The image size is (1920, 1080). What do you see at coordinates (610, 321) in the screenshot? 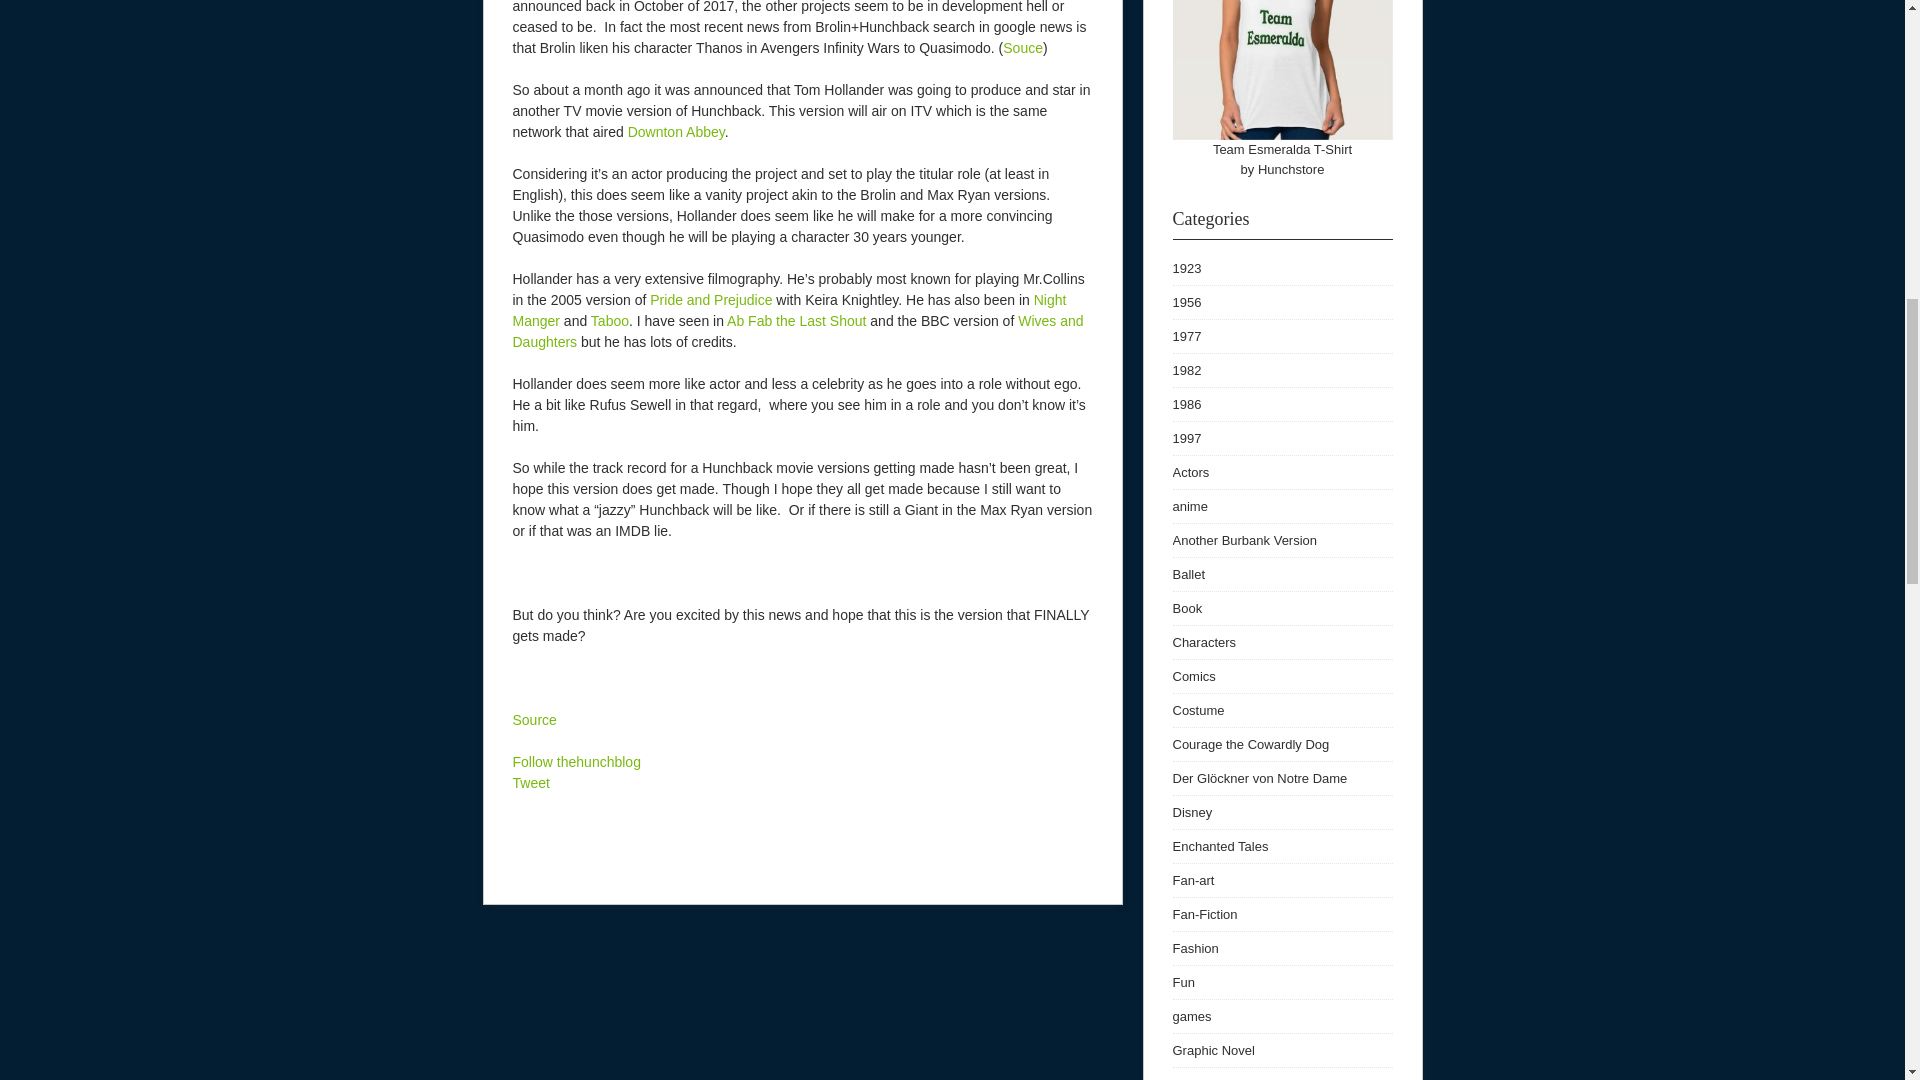
I see `Taboo` at bounding box center [610, 321].